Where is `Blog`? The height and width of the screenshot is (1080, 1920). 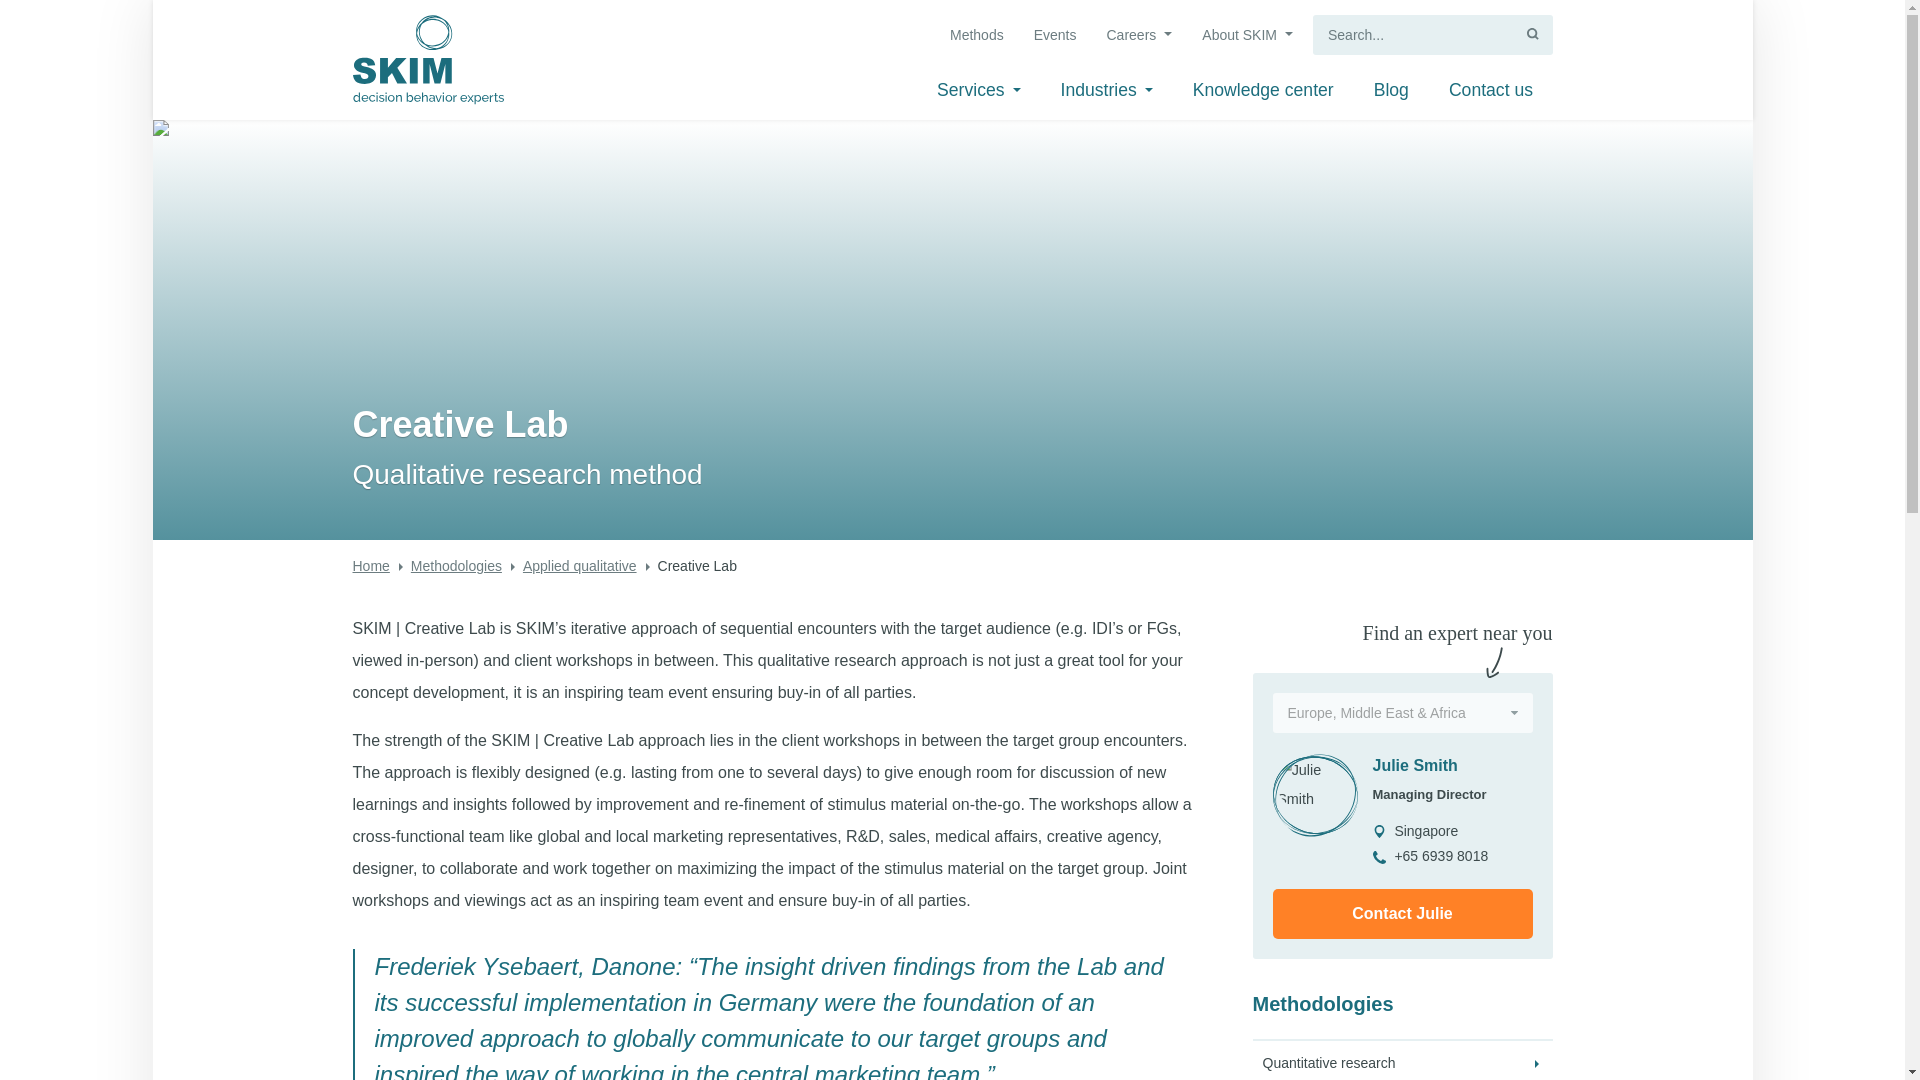
Blog is located at coordinates (1390, 94).